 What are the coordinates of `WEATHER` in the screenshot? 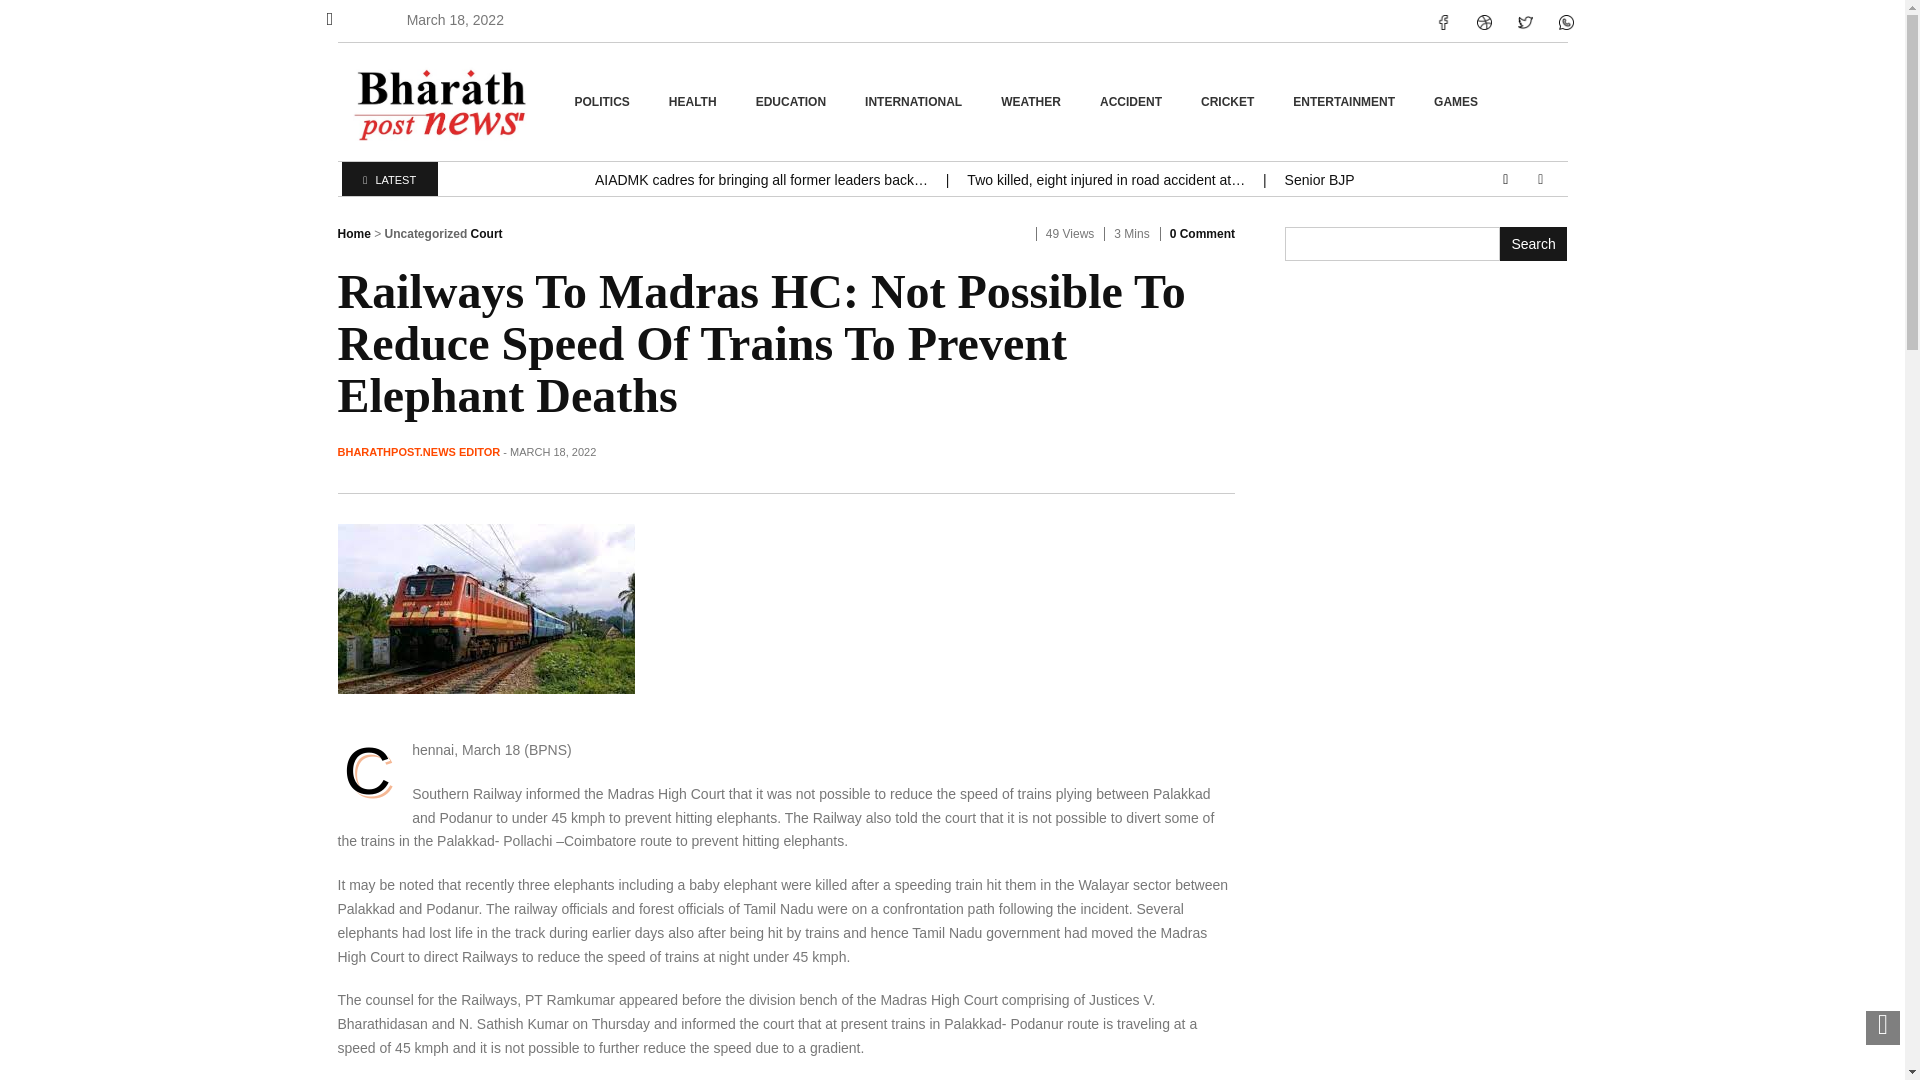 It's located at (1032, 102).